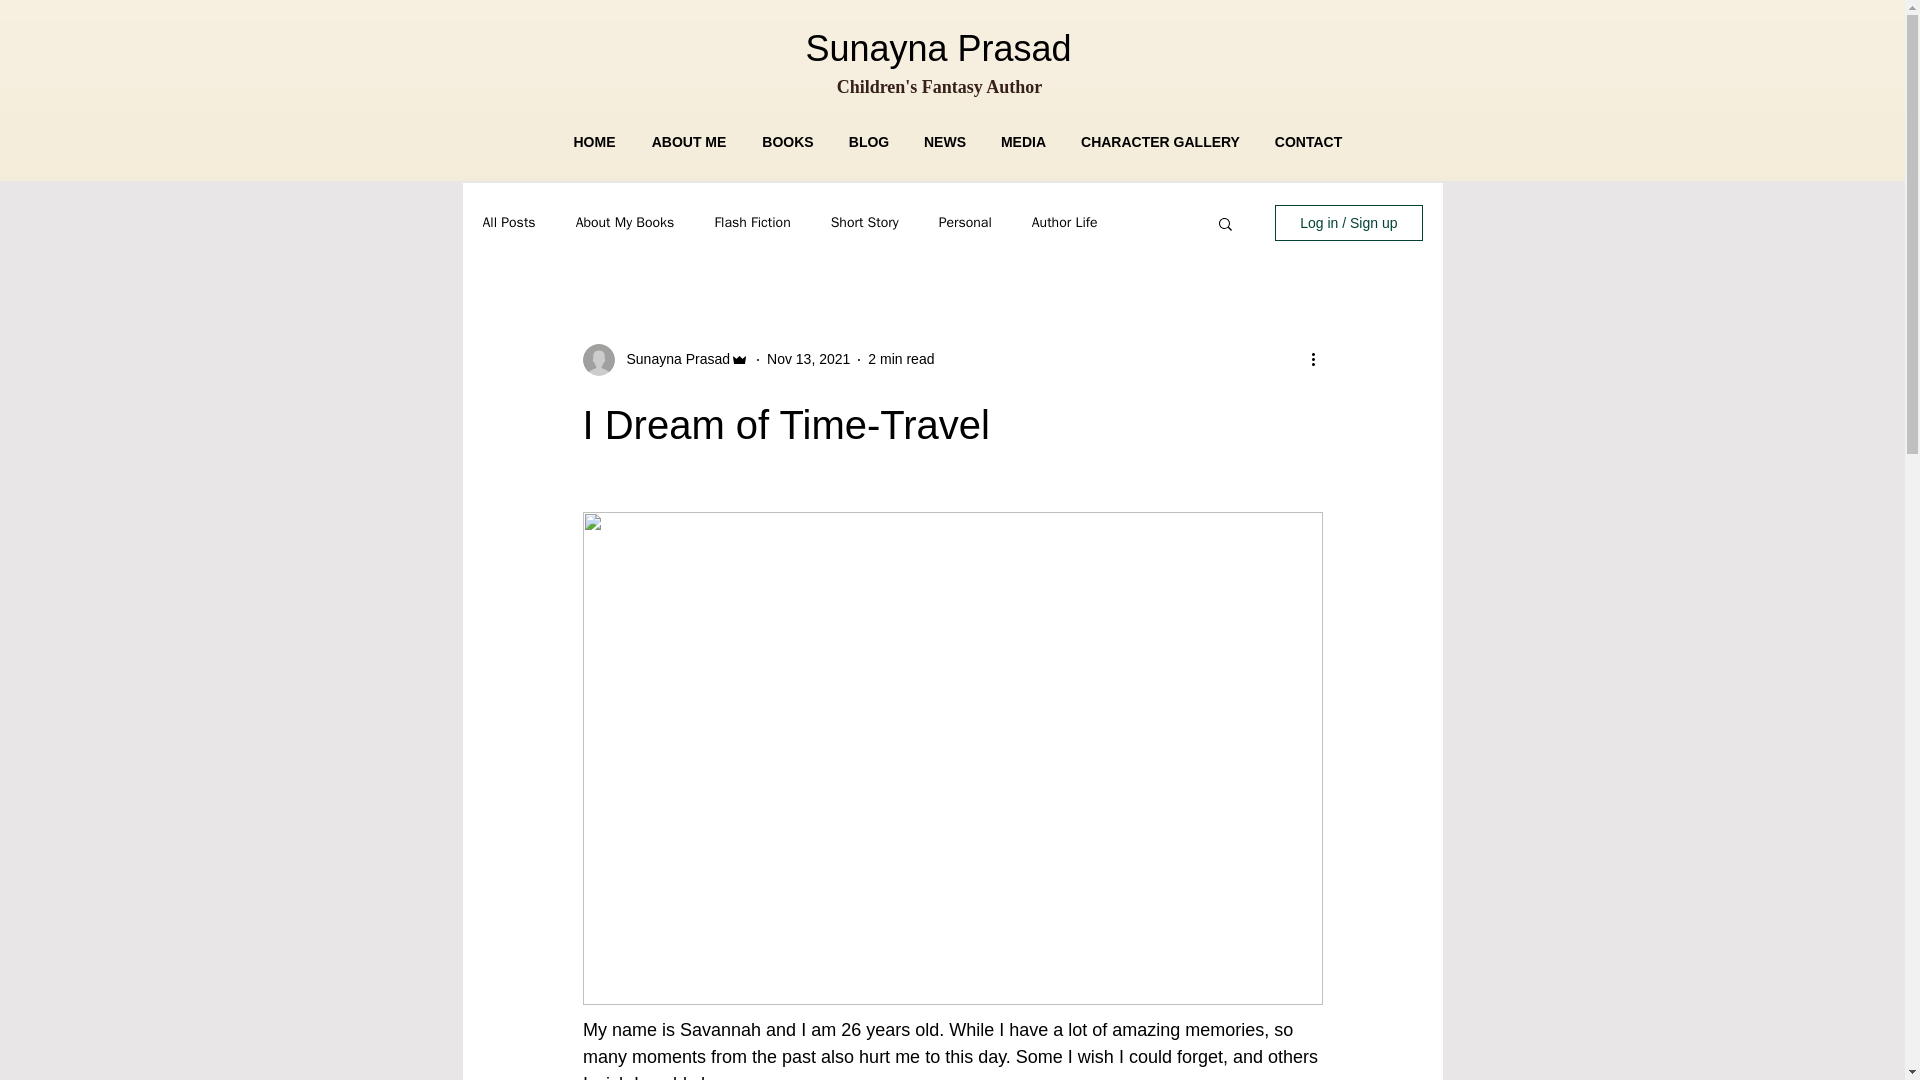 The height and width of the screenshot is (1080, 1920). Describe the element at coordinates (1023, 142) in the screenshot. I see `MEDIA` at that location.